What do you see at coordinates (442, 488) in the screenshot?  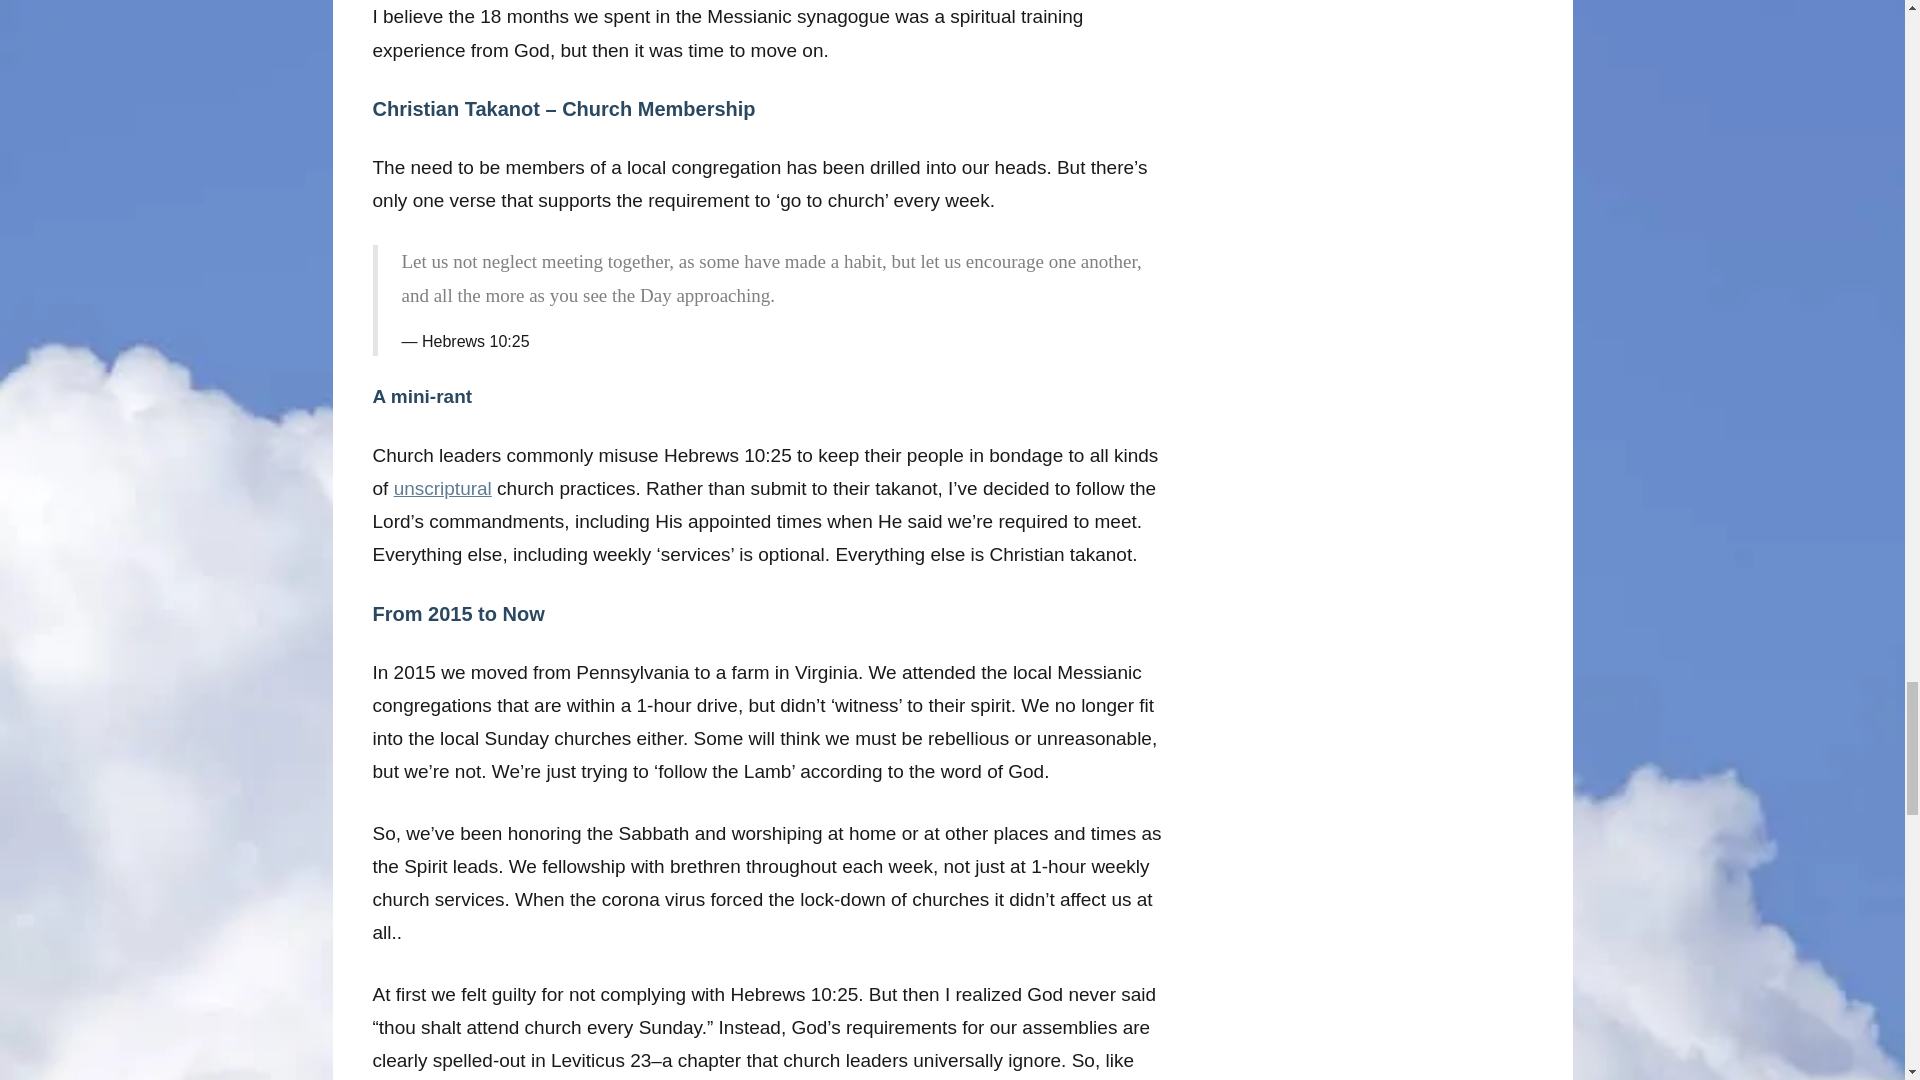 I see `unscriptural` at bounding box center [442, 488].